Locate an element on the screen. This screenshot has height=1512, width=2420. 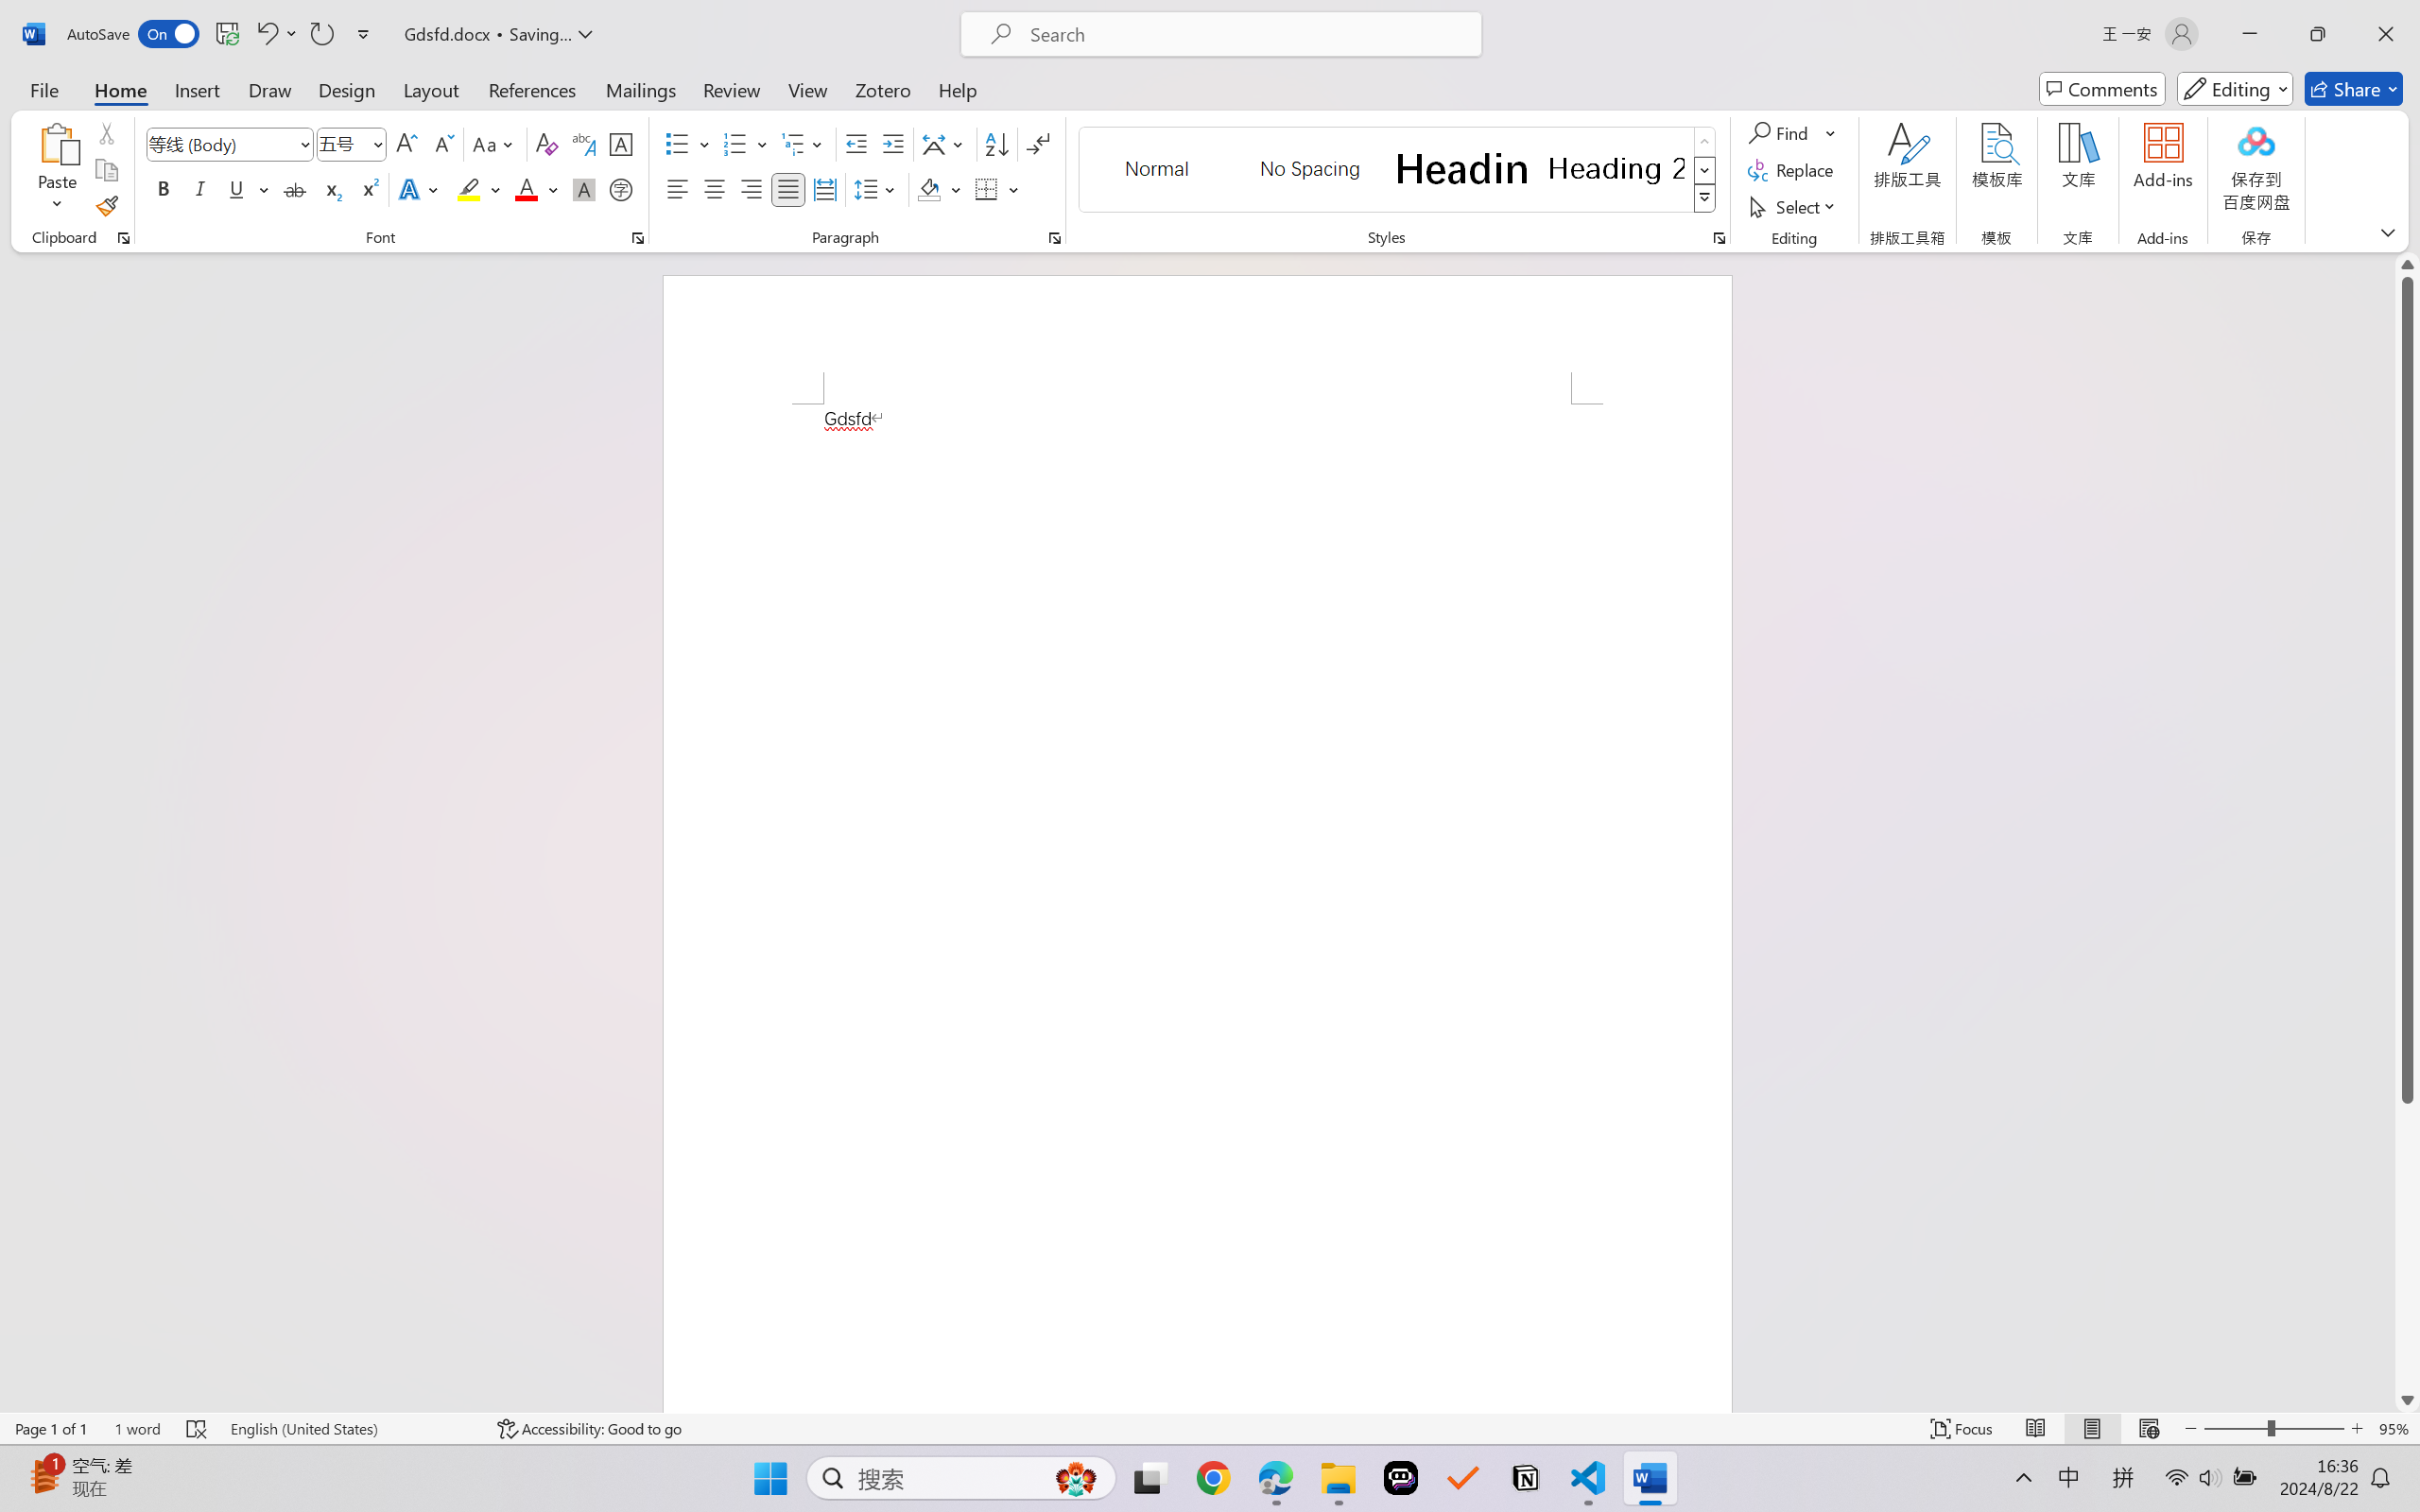
Center is located at coordinates (714, 189).